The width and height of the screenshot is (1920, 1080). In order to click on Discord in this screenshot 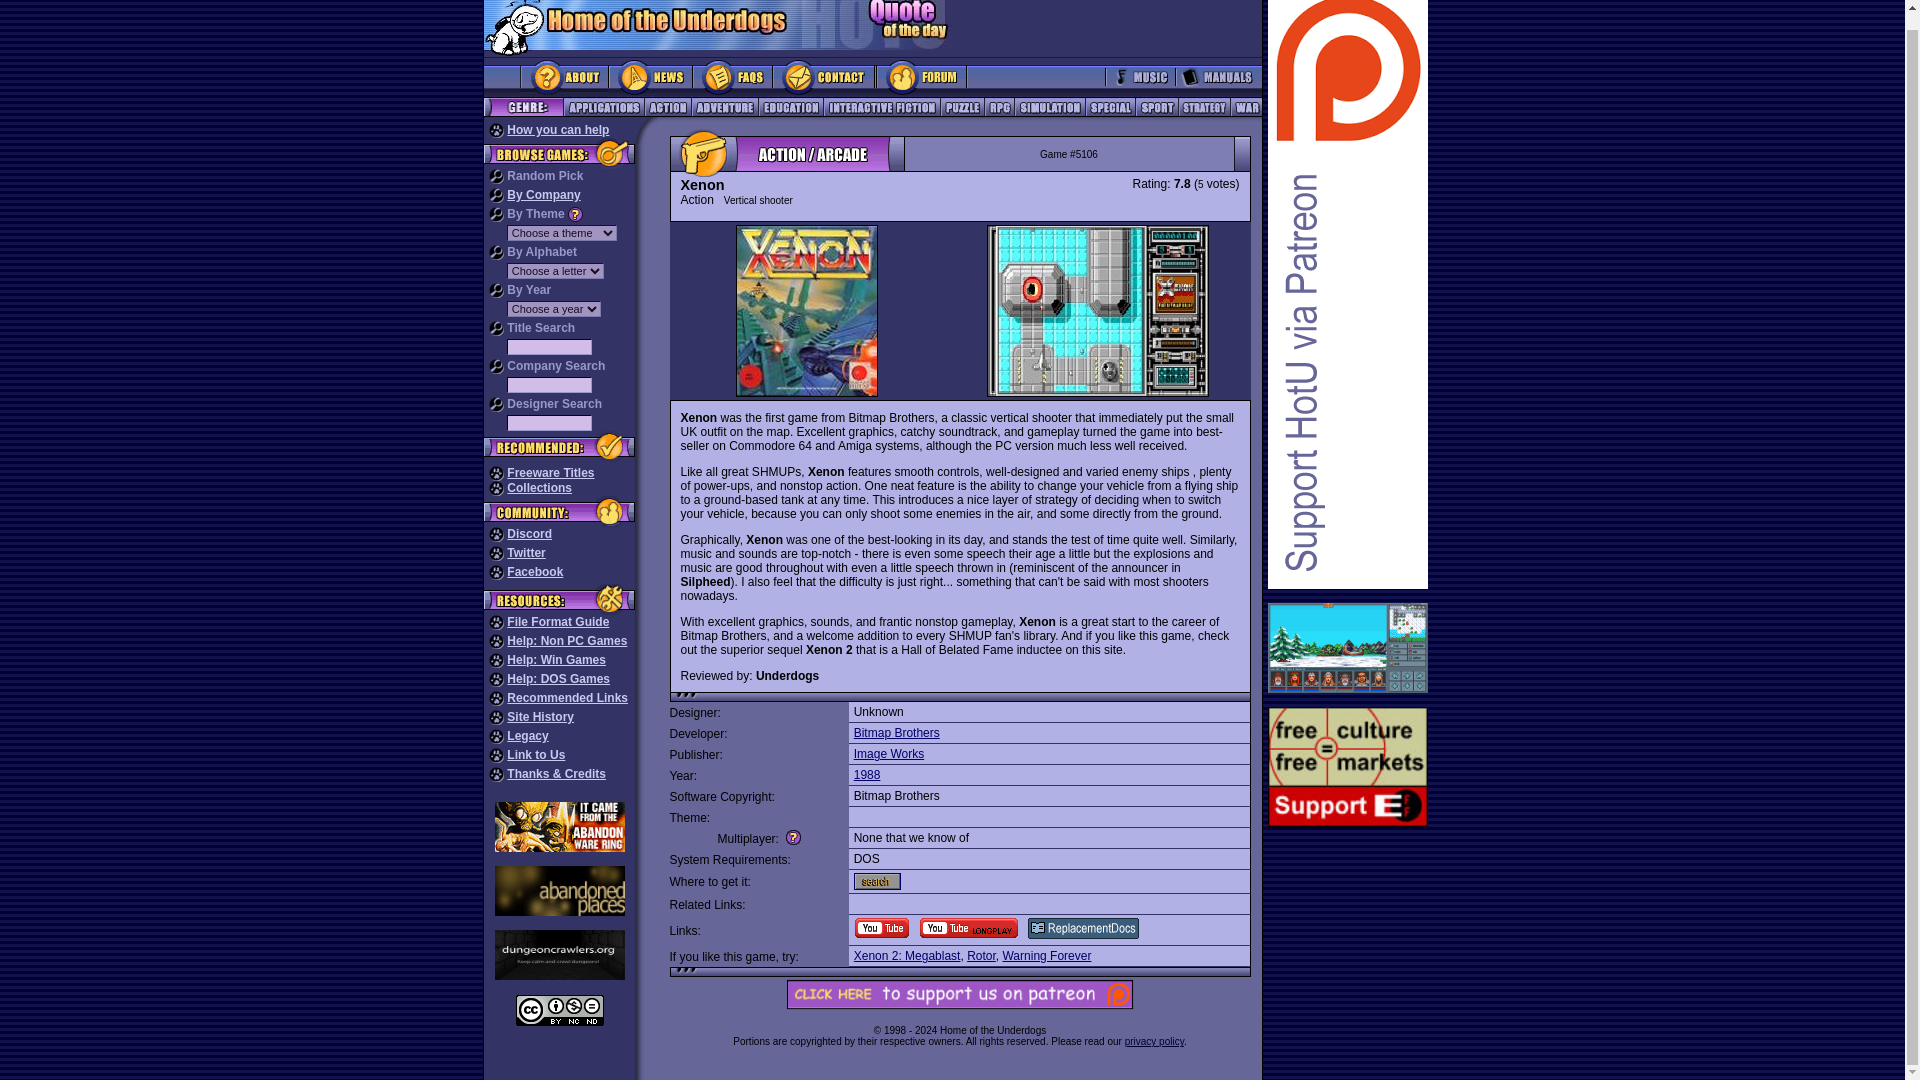, I will do `click(529, 534)`.